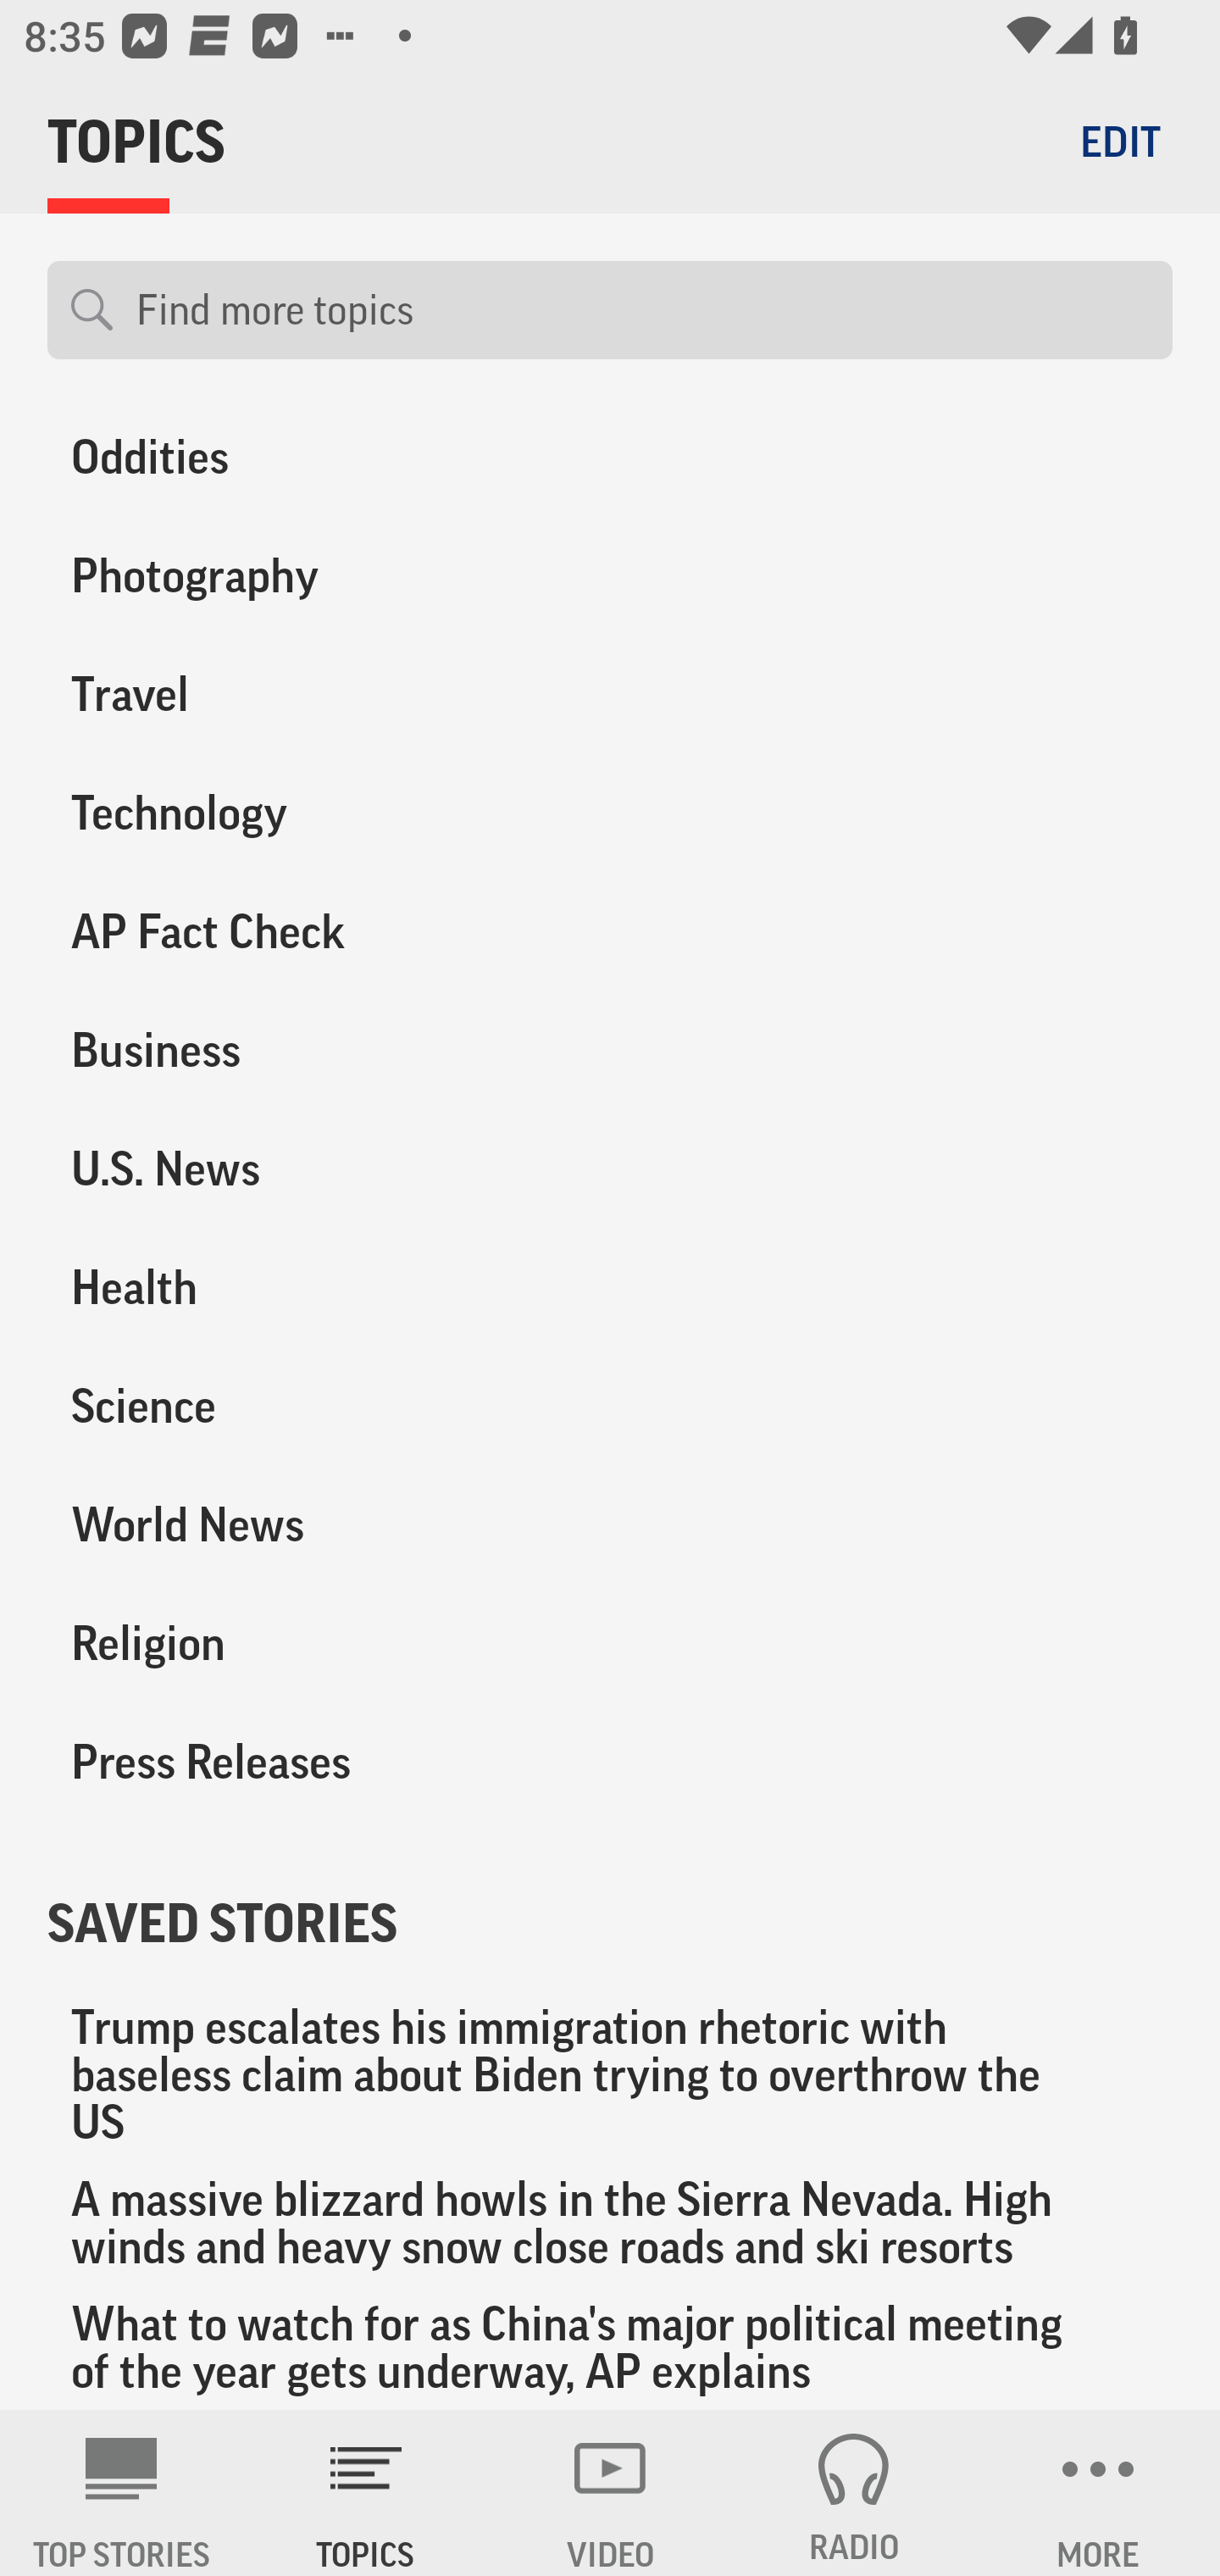  Describe the element at coordinates (1098, 2493) in the screenshot. I see `MORE` at that location.